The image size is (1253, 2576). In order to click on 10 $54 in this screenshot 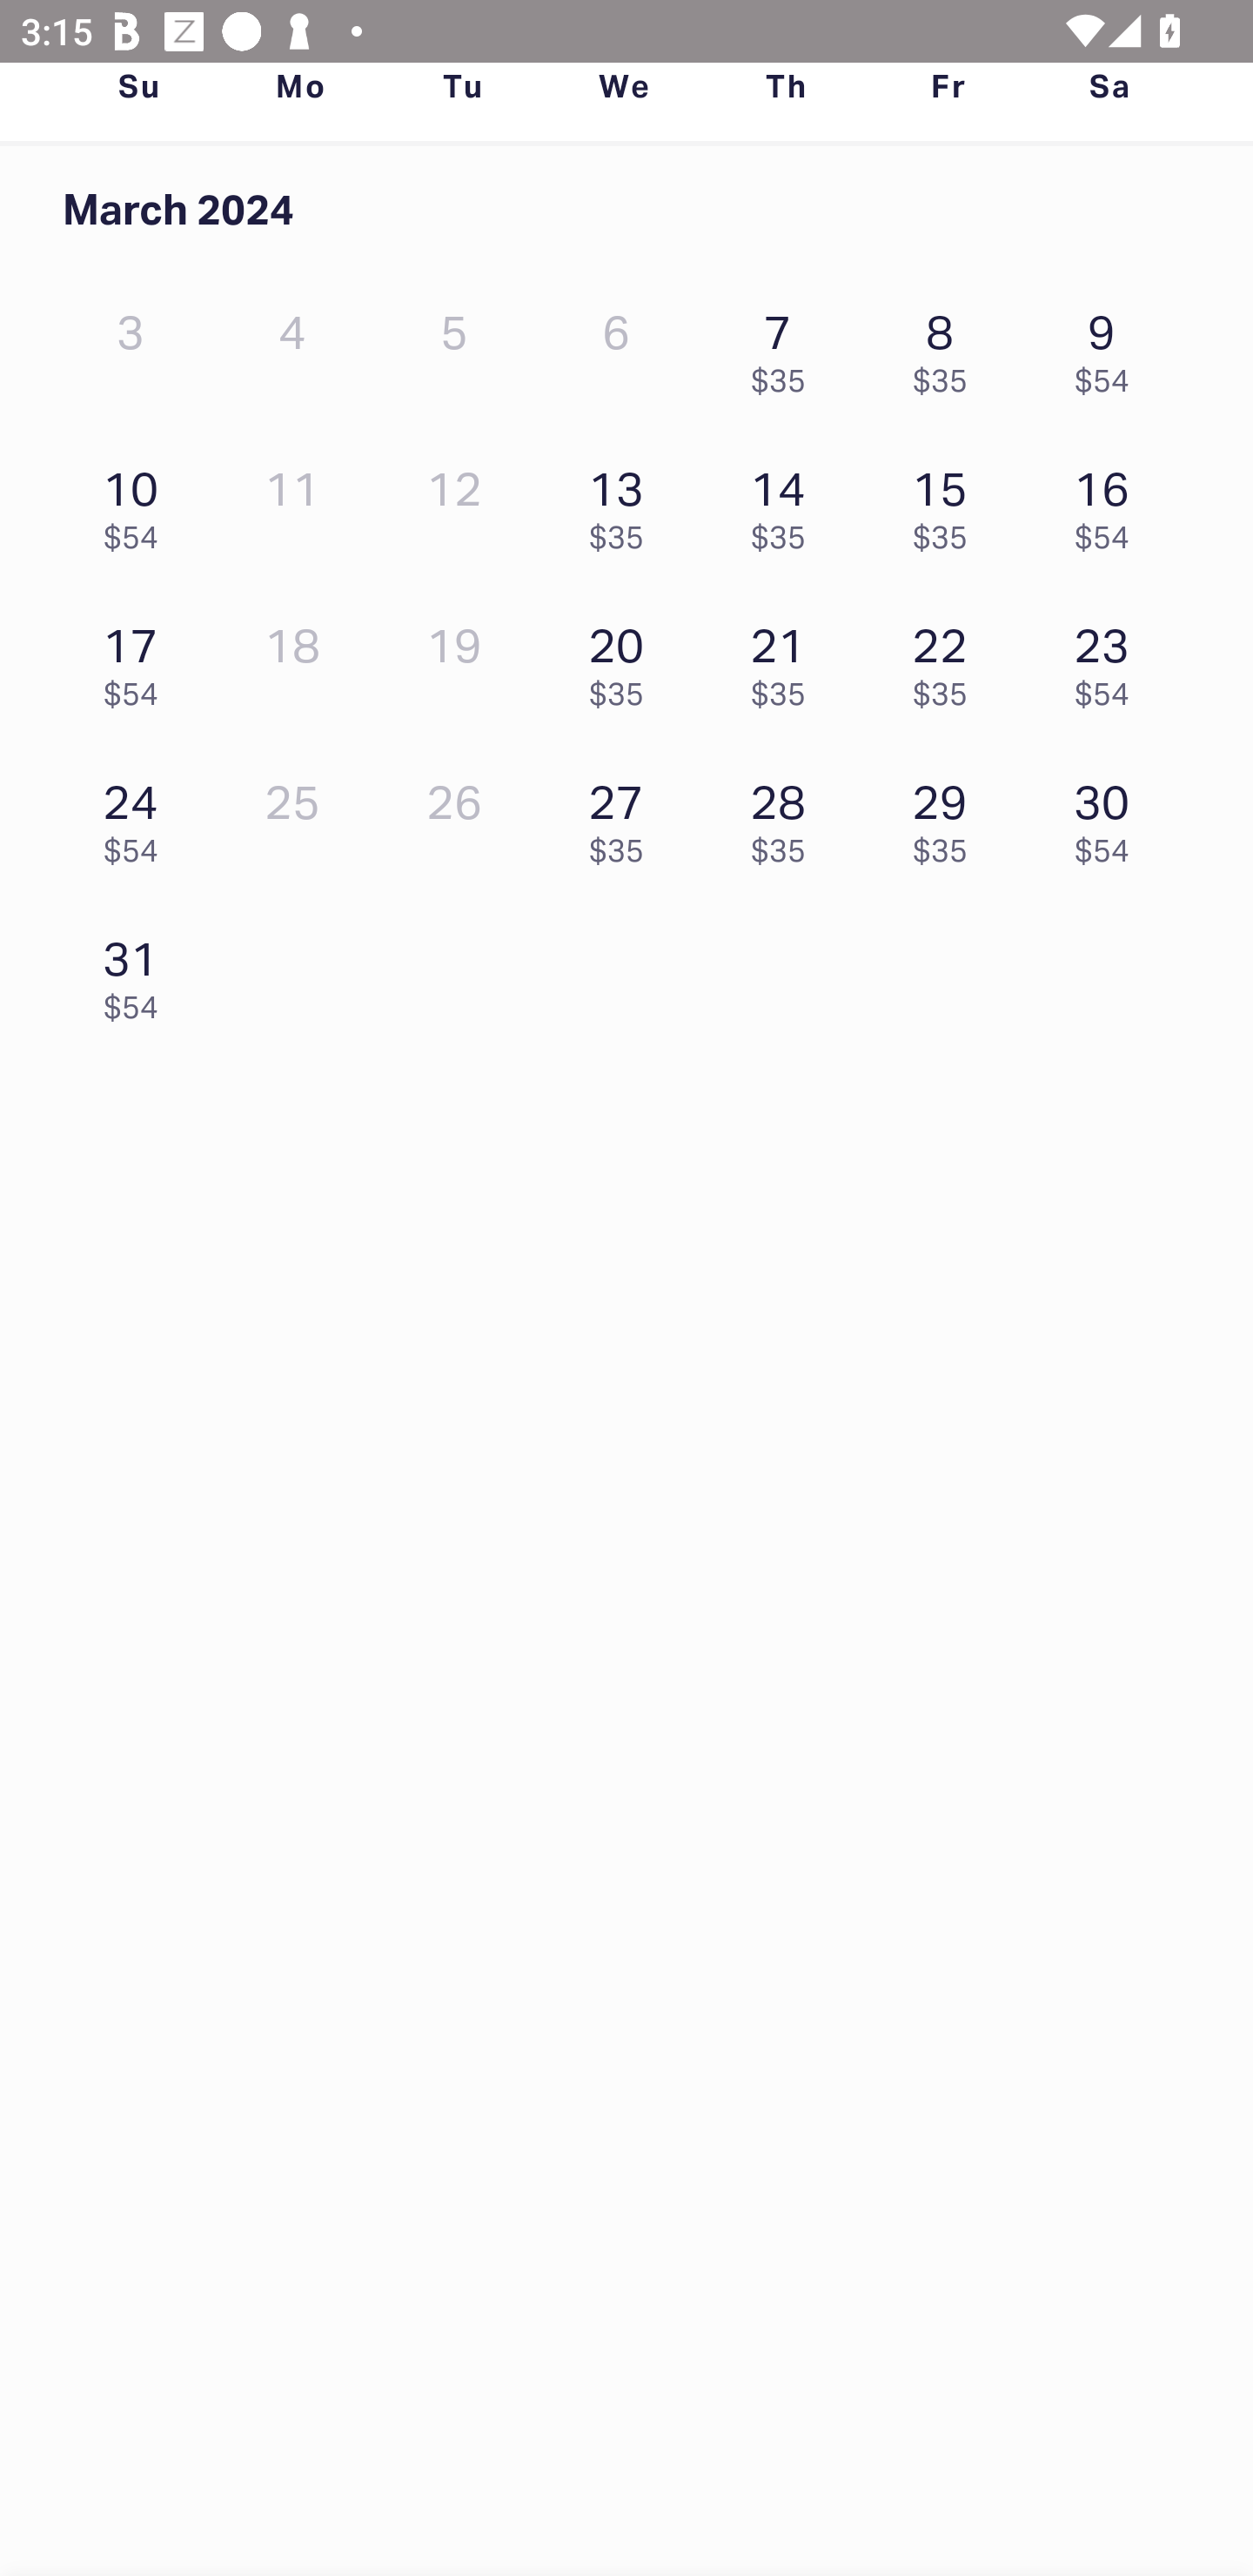, I will do `click(138, 503)`.